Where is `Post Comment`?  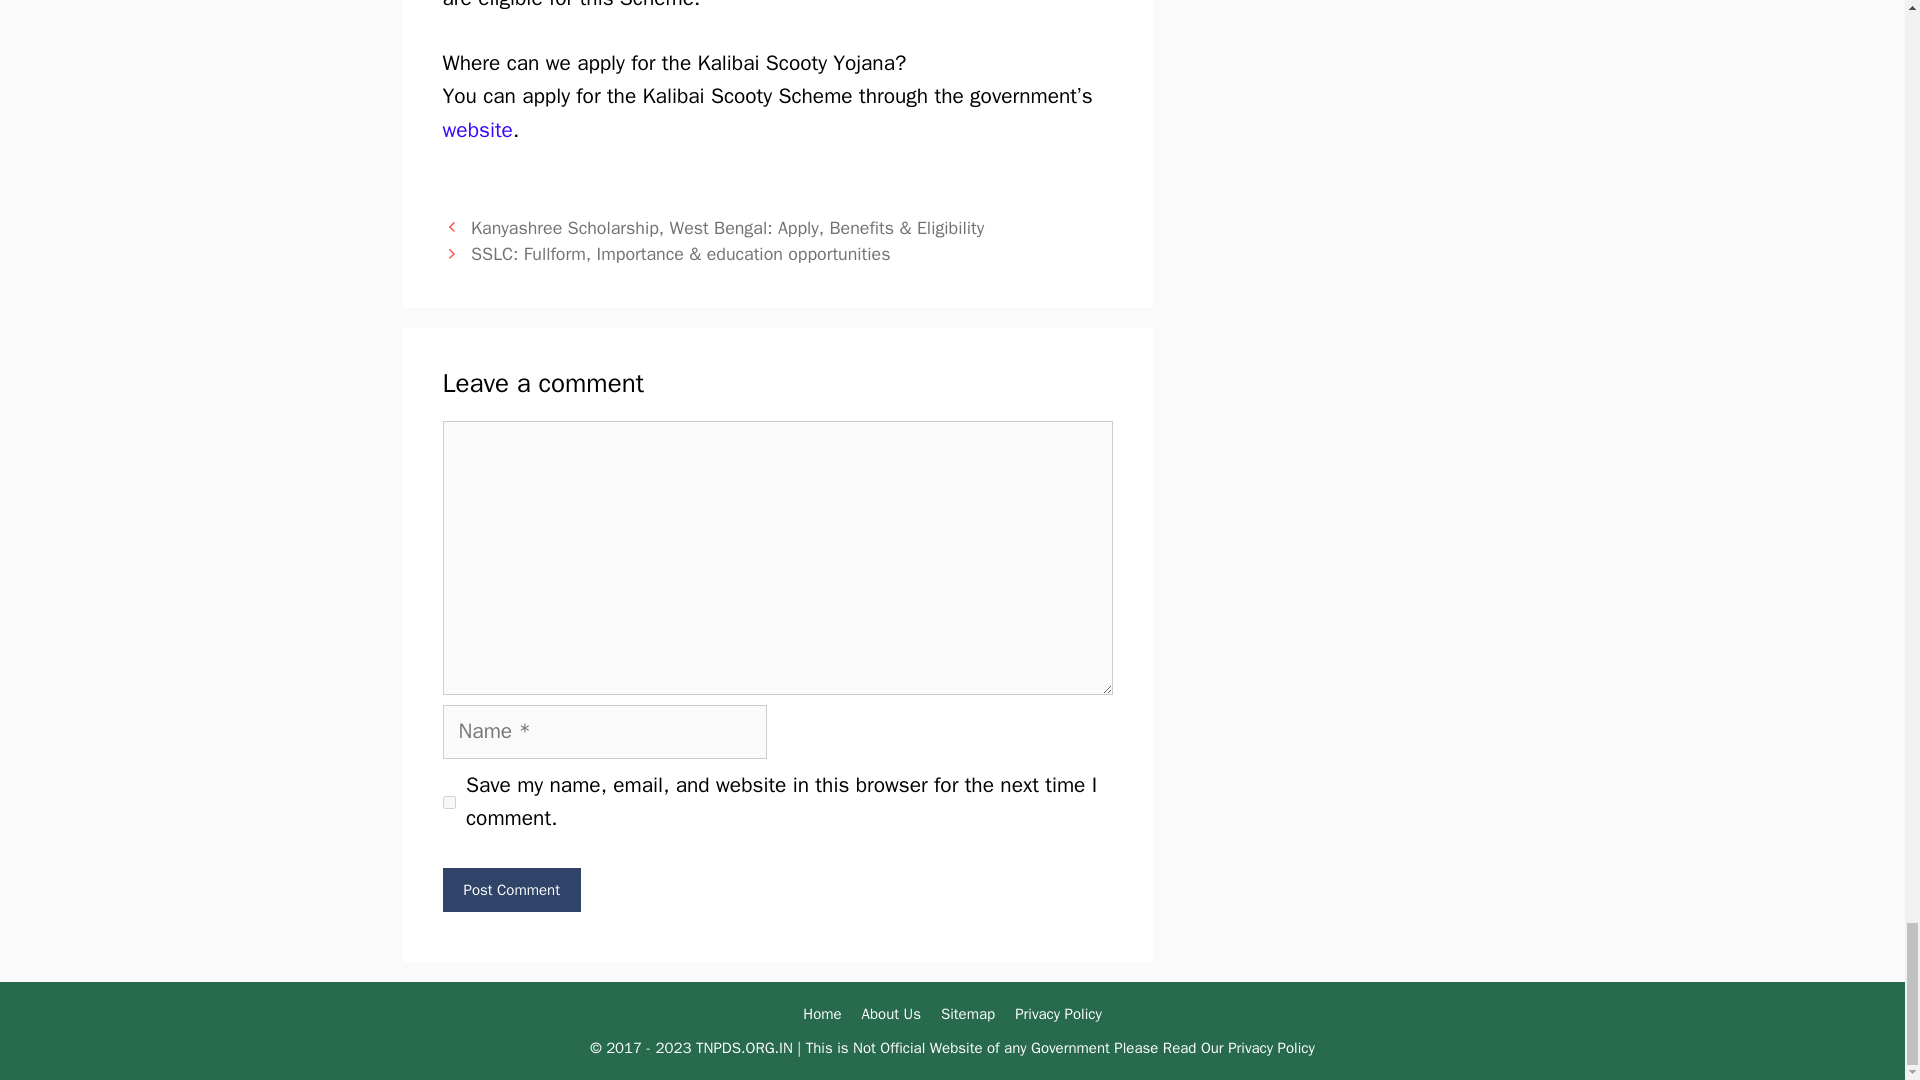
Post Comment is located at coordinates (510, 890).